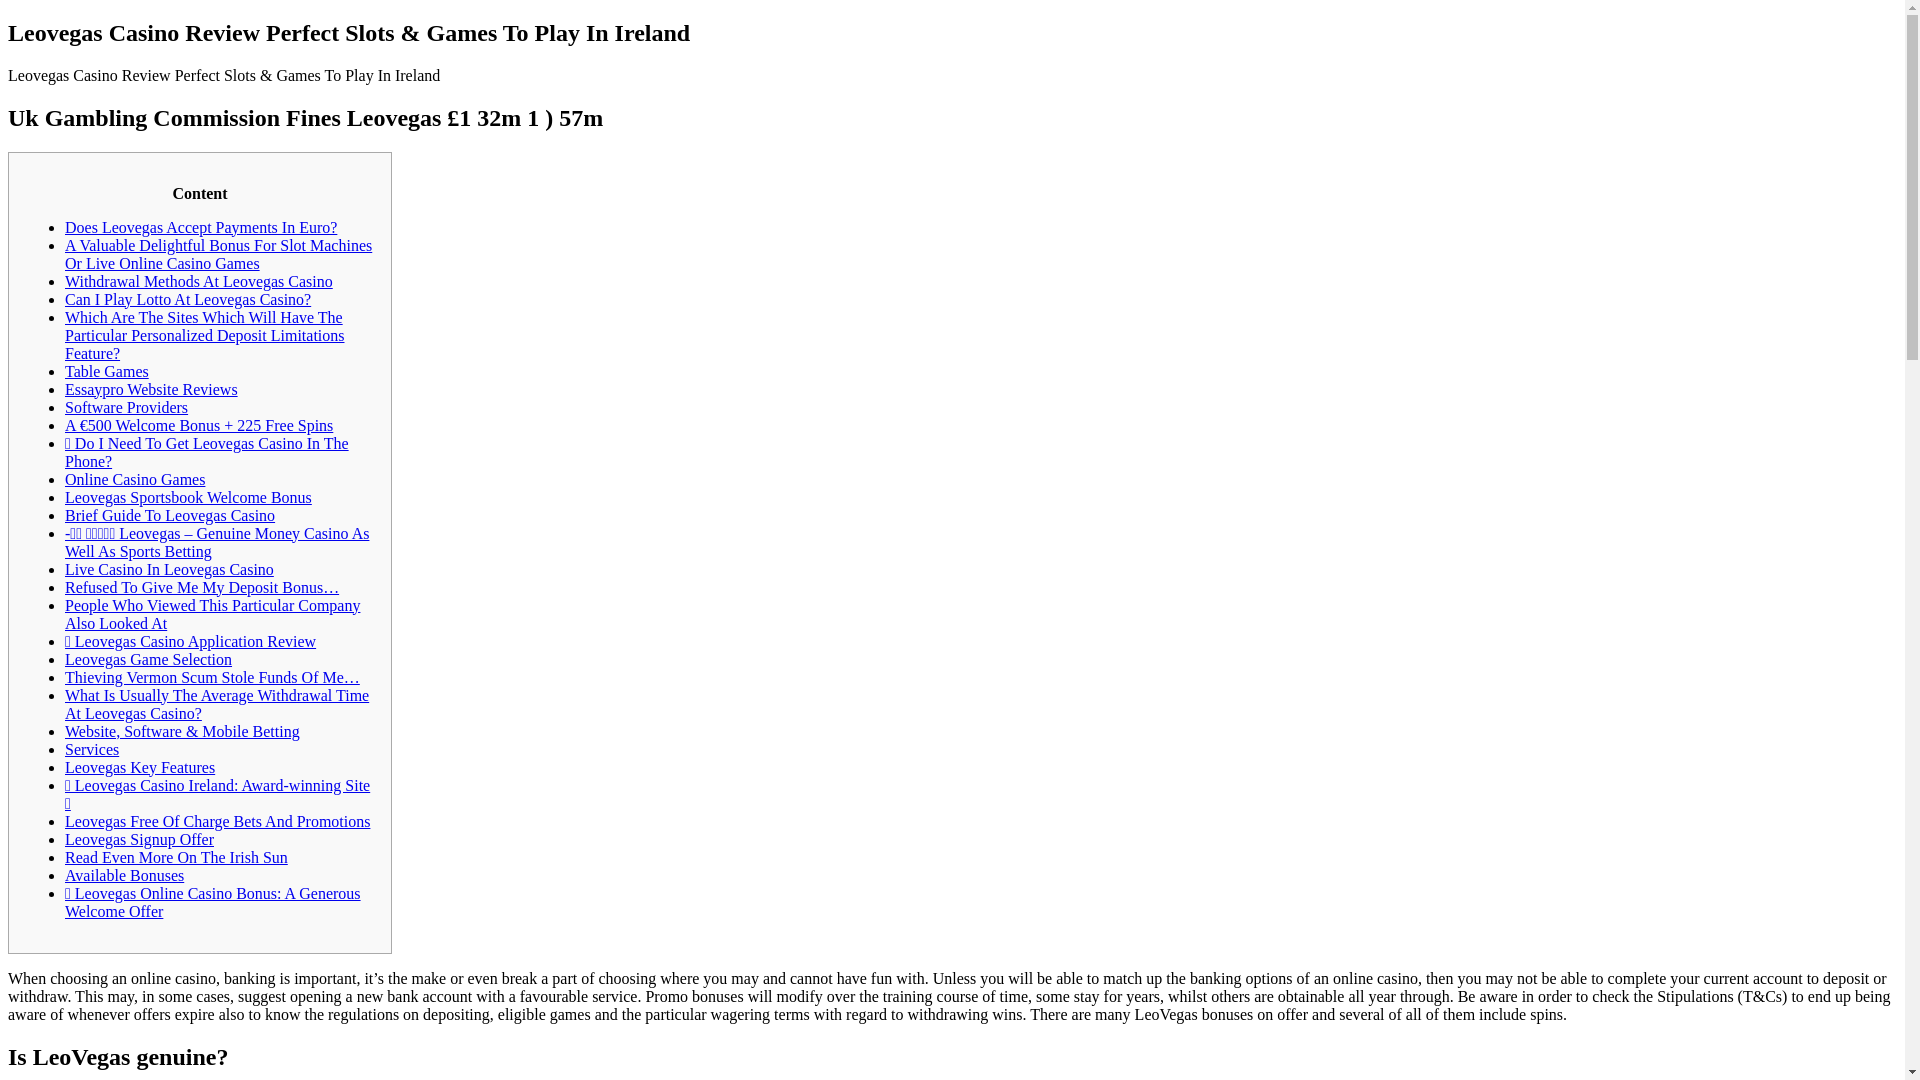 Image resolution: width=1920 pixels, height=1080 pixels. I want to click on Available Bonuses, so click(124, 876).